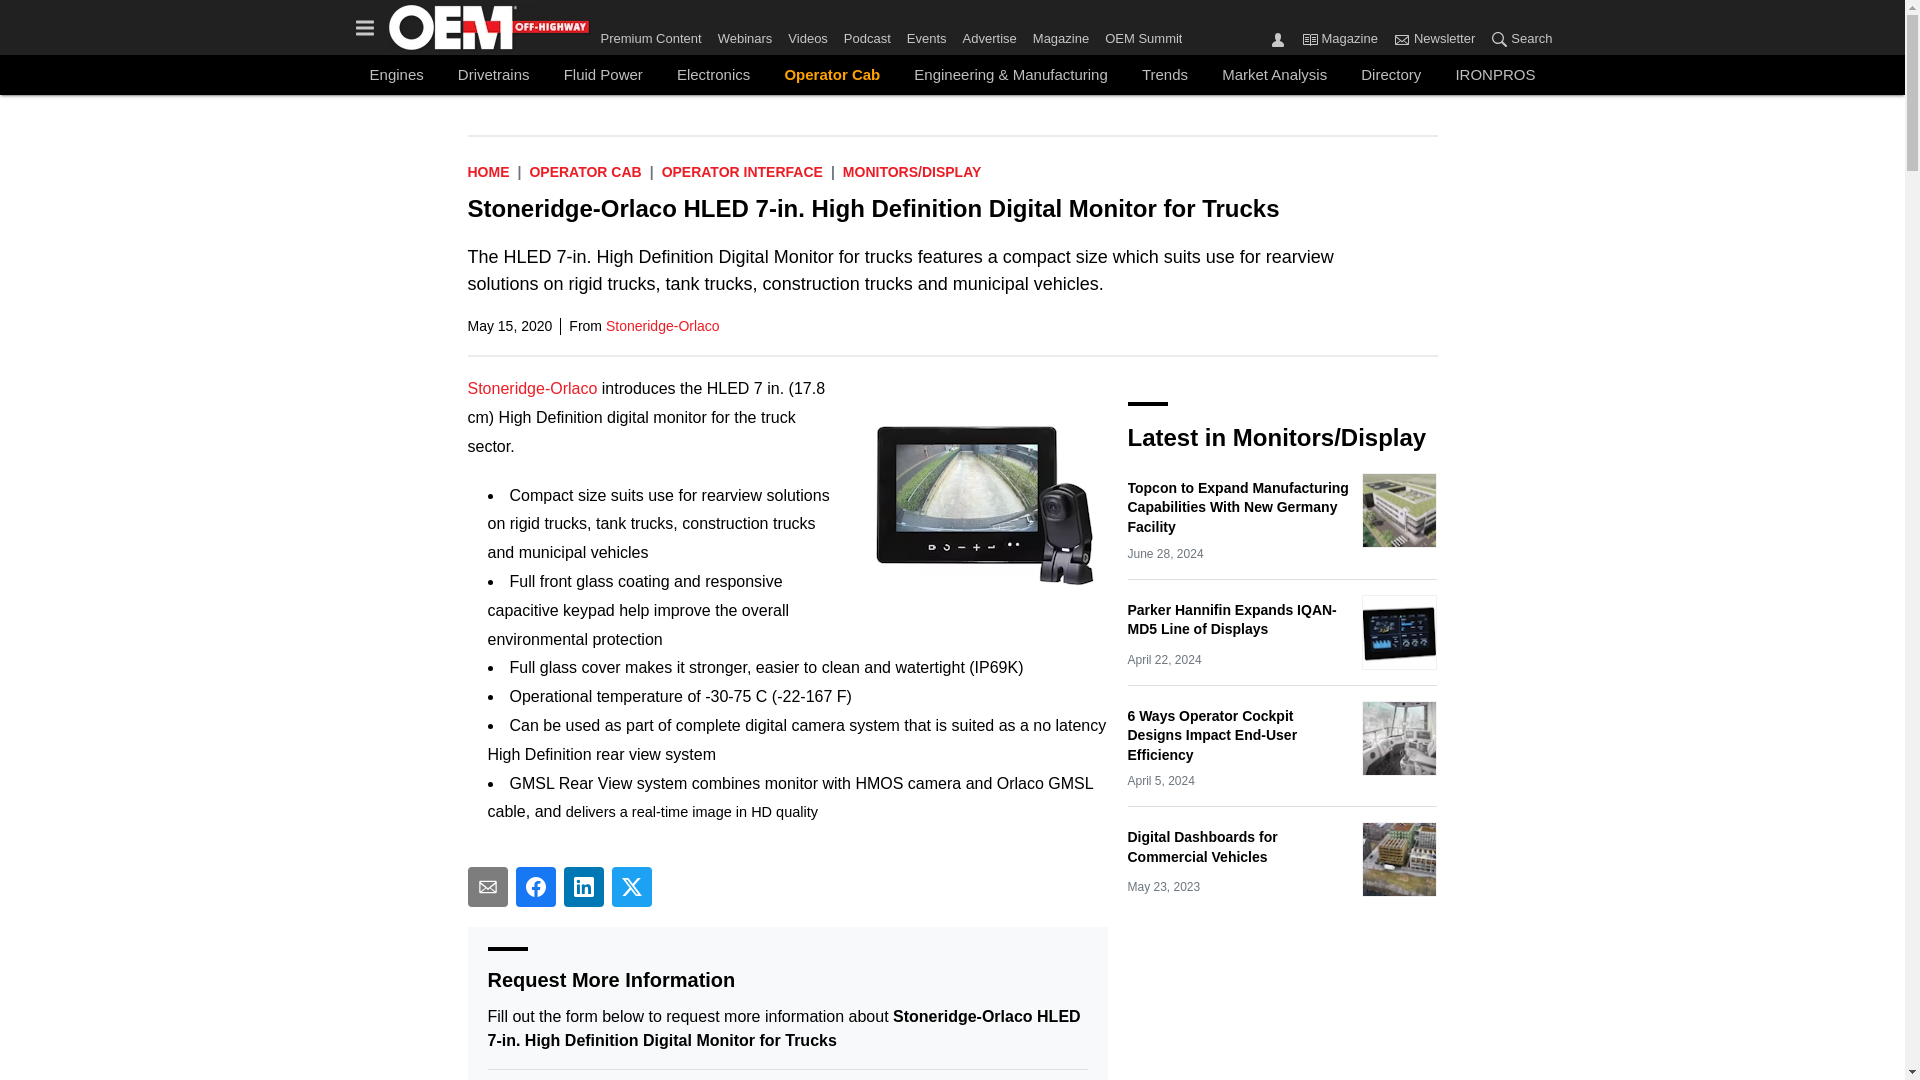 Image resolution: width=1920 pixels, height=1080 pixels. Describe the element at coordinates (584, 887) in the screenshot. I see `Share To linkedin` at that location.